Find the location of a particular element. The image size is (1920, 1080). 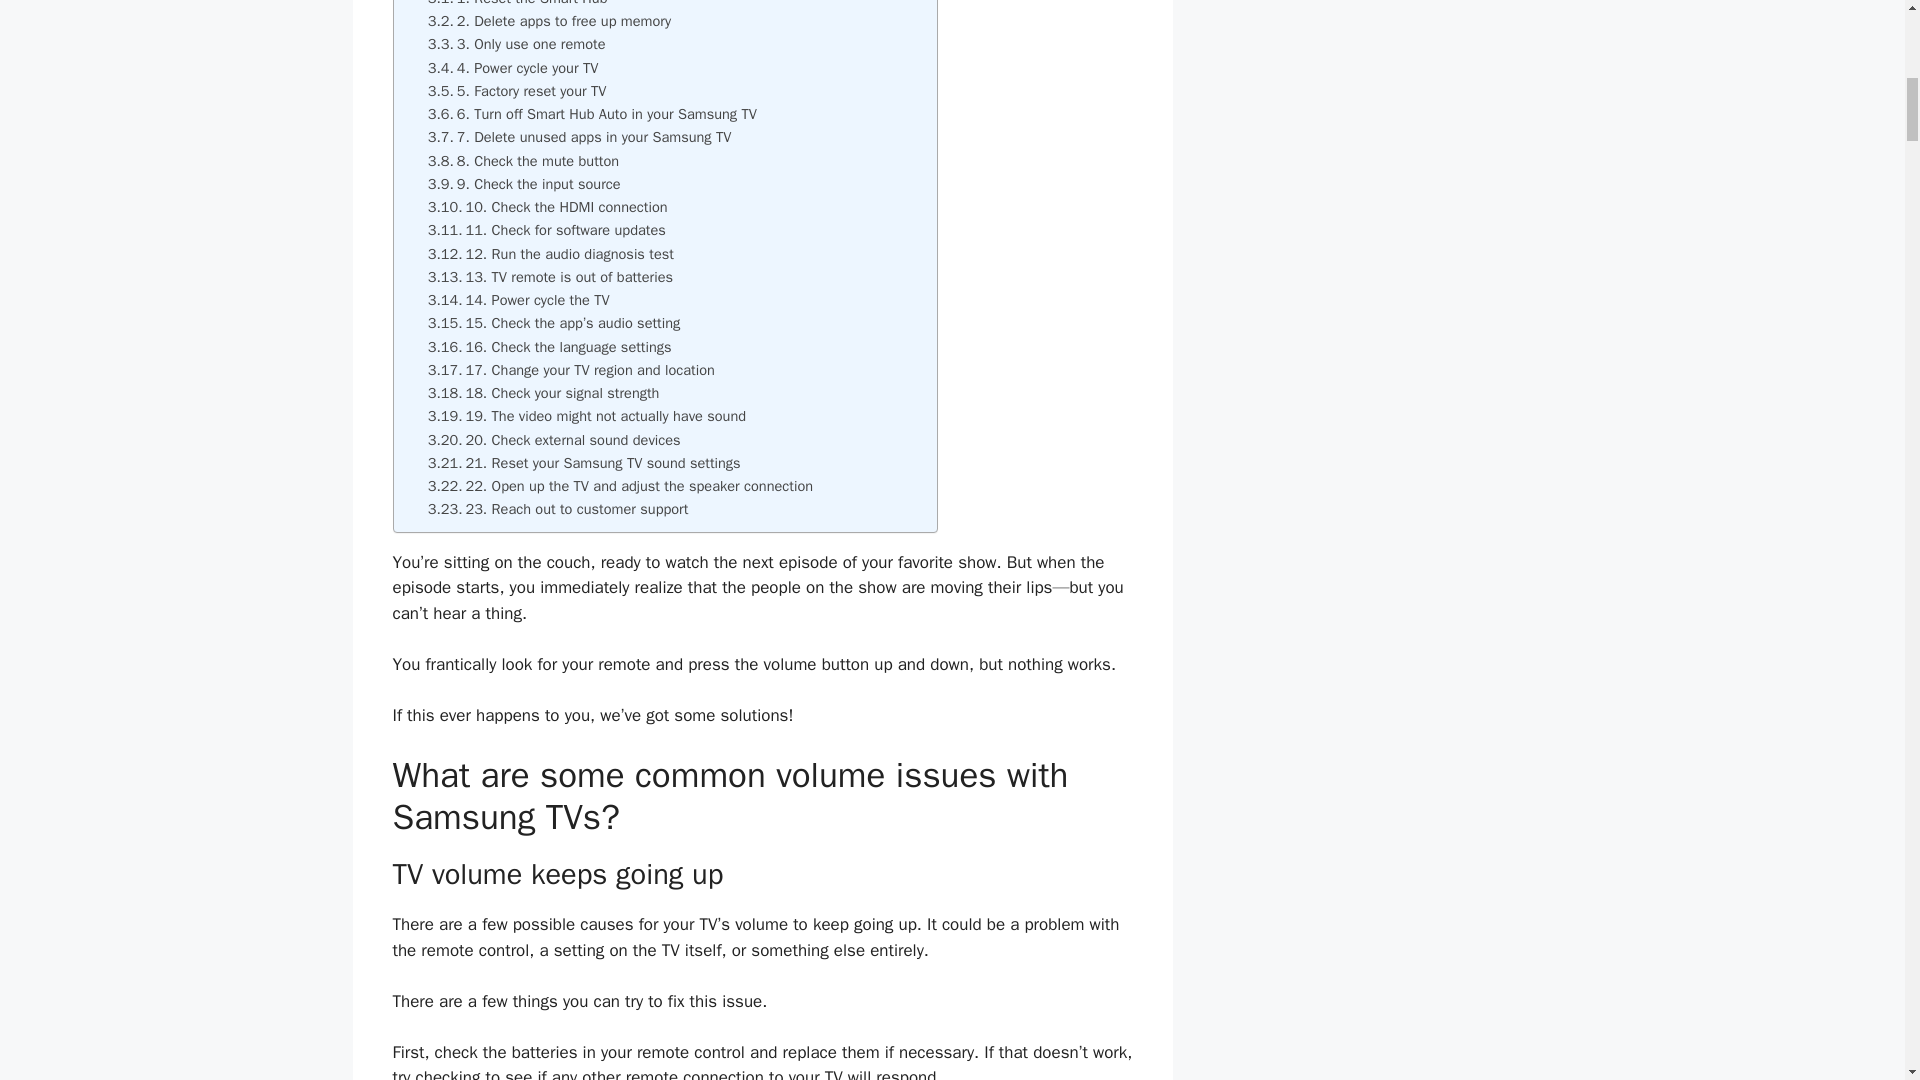

4. Power cycle your TV is located at coordinates (514, 68).